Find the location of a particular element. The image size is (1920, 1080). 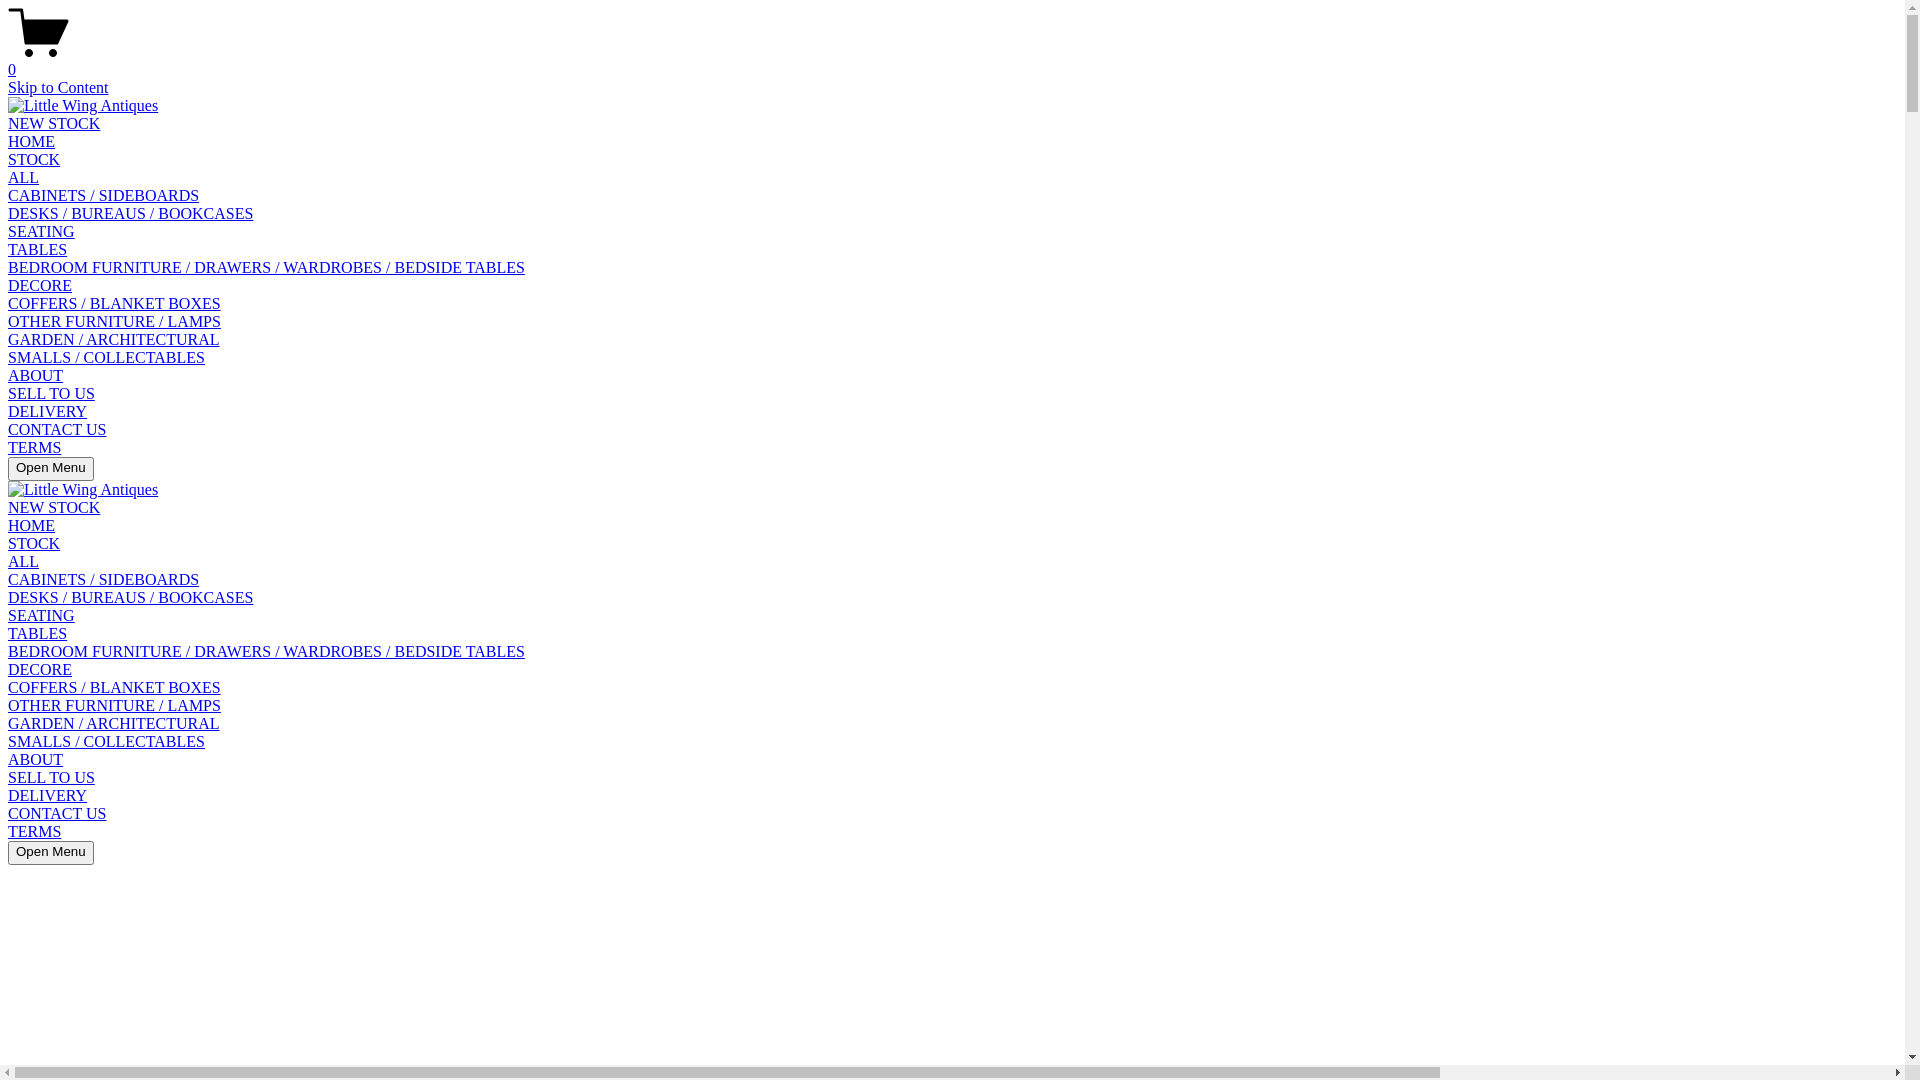

GARDEN / ARCHITECTURAL is located at coordinates (114, 724).